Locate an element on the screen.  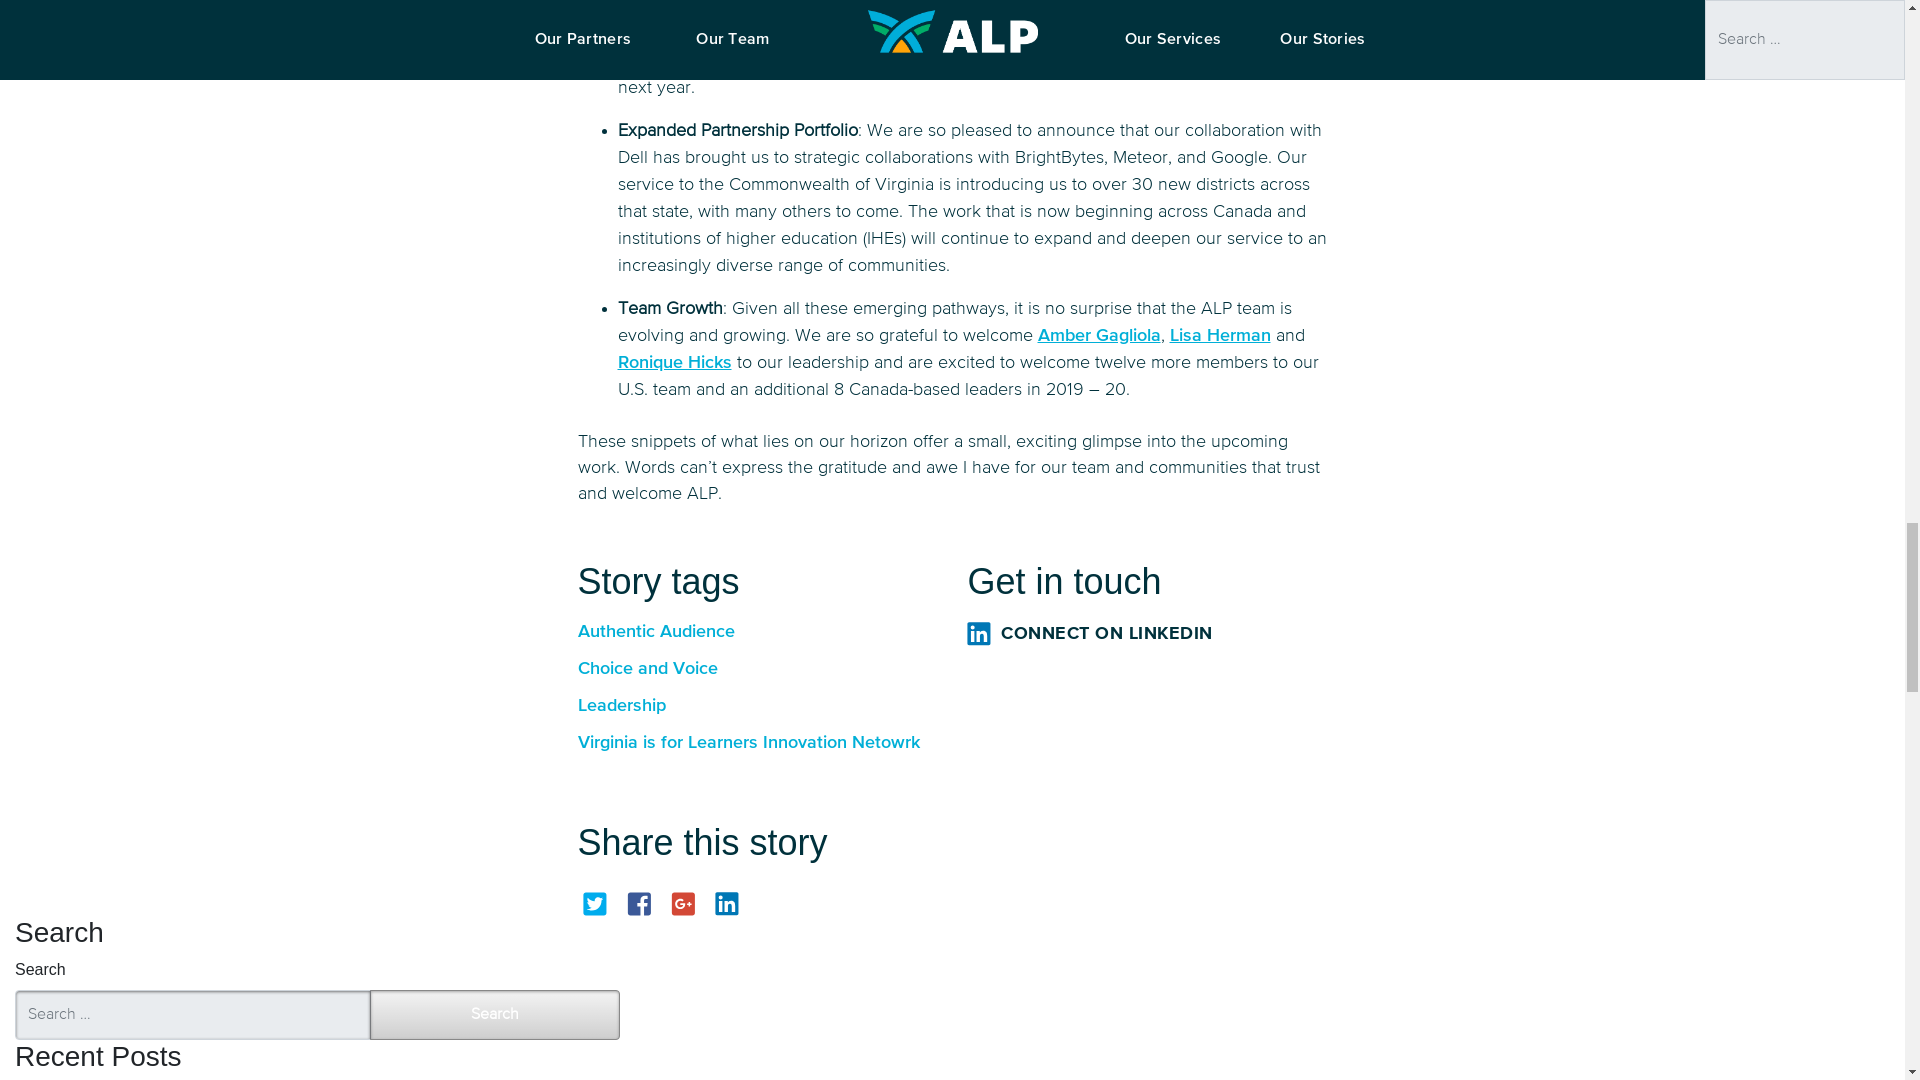
Search is located at coordinates (495, 1015).